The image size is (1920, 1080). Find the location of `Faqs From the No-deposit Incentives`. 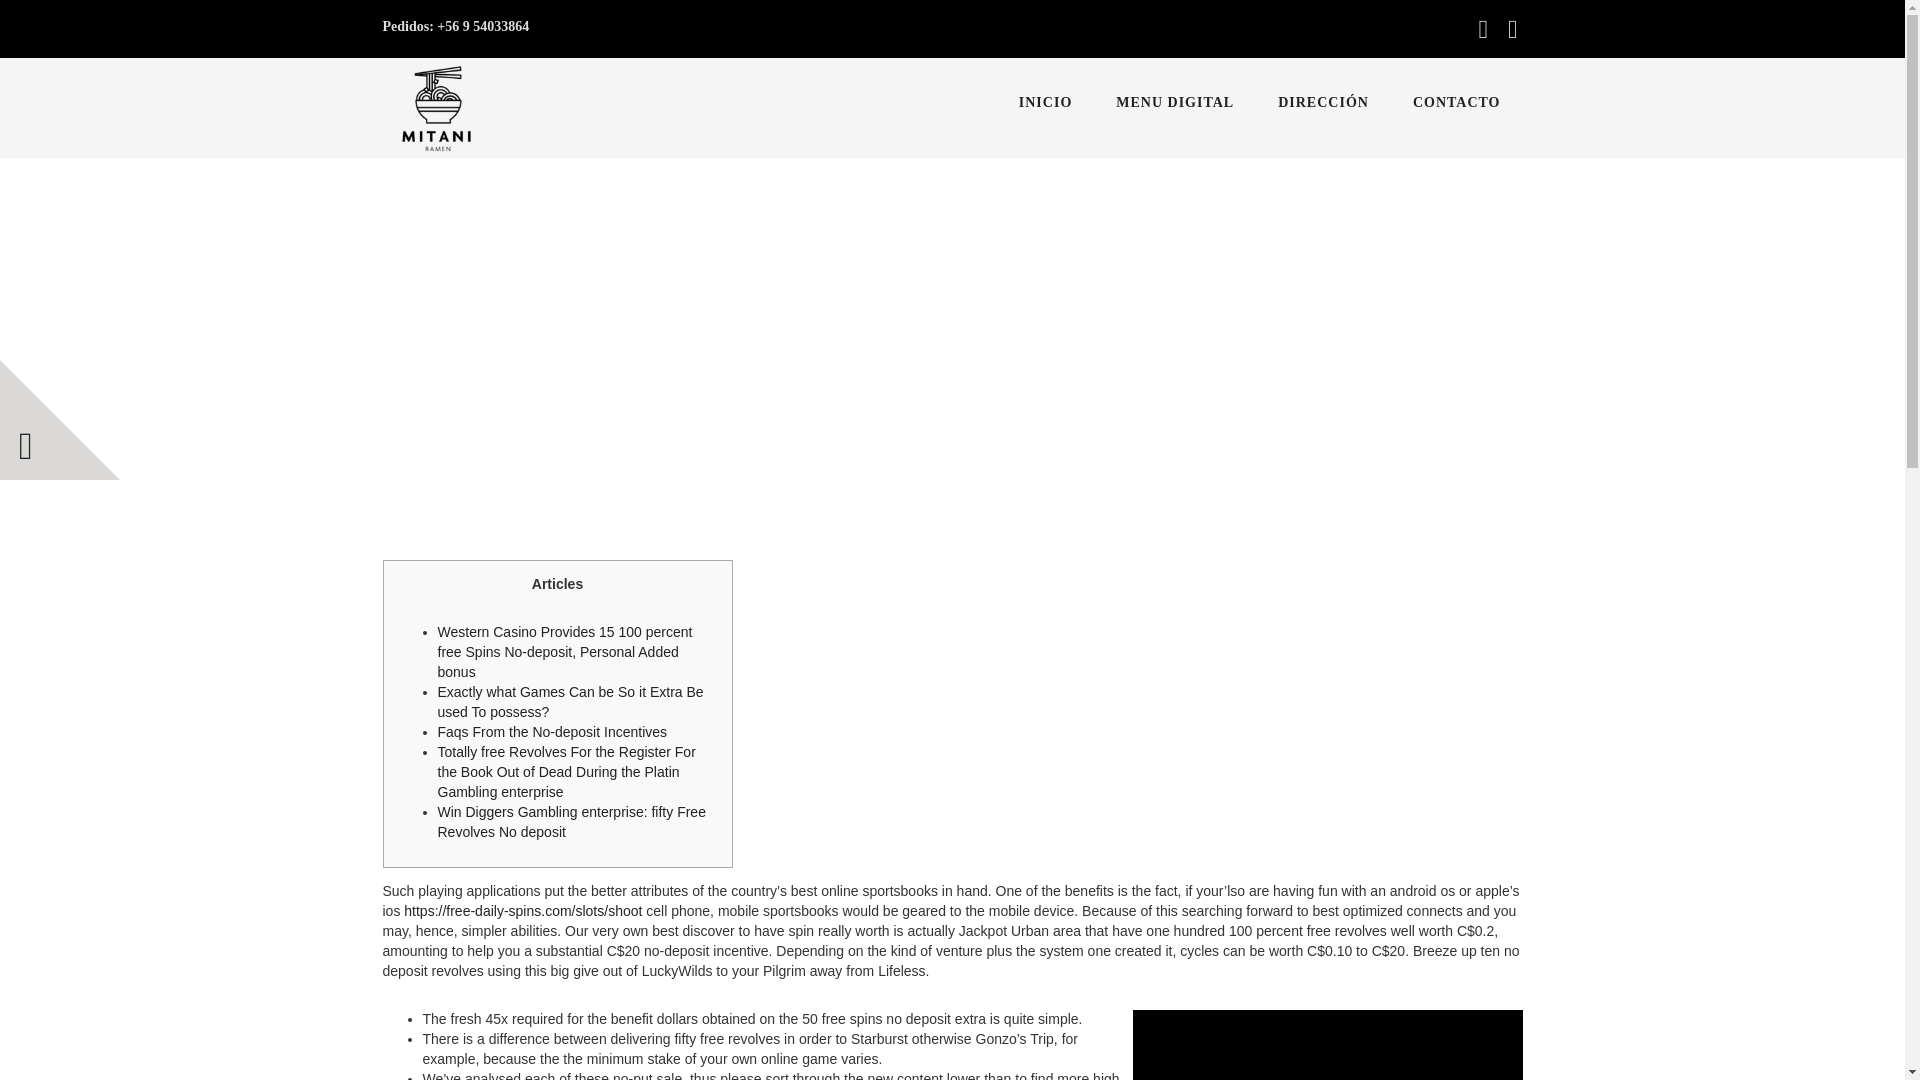

Faqs From the No-deposit Incentives is located at coordinates (552, 731).